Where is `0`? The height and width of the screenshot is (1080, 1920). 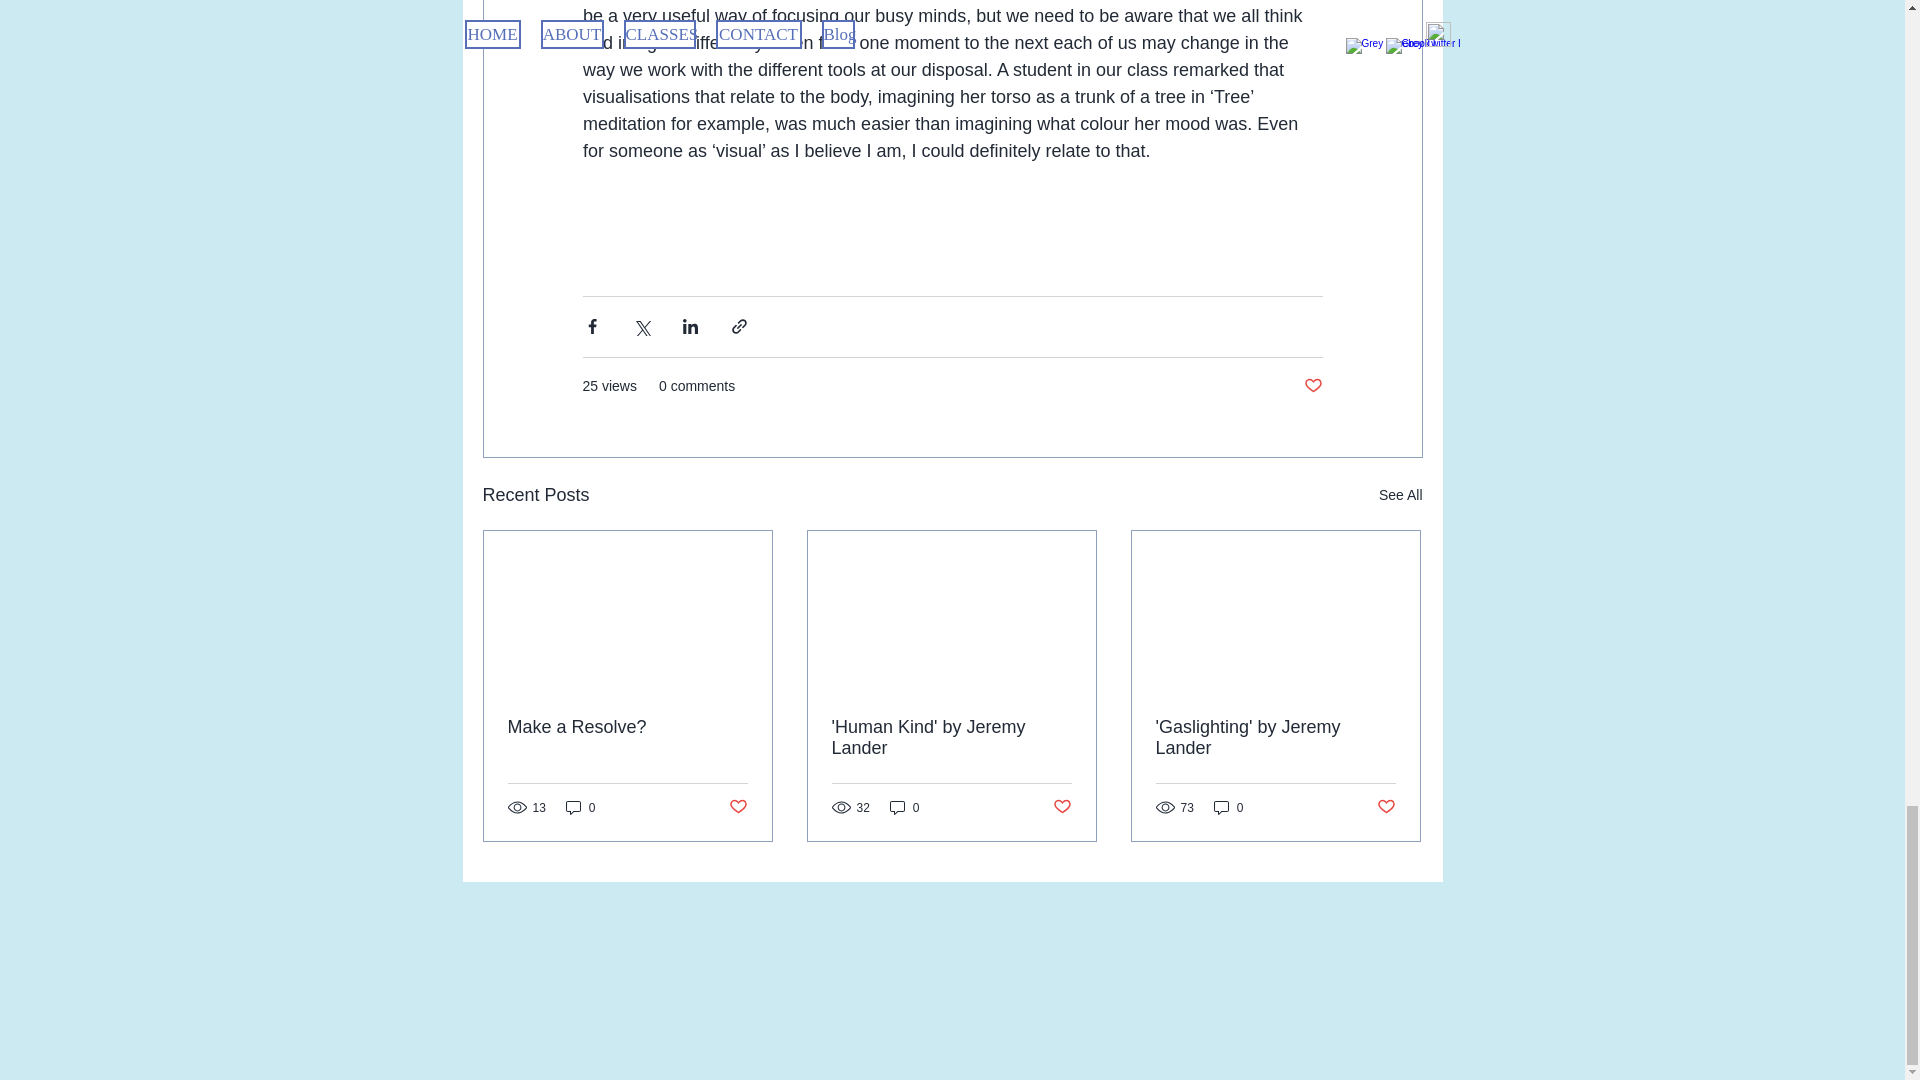 0 is located at coordinates (904, 807).